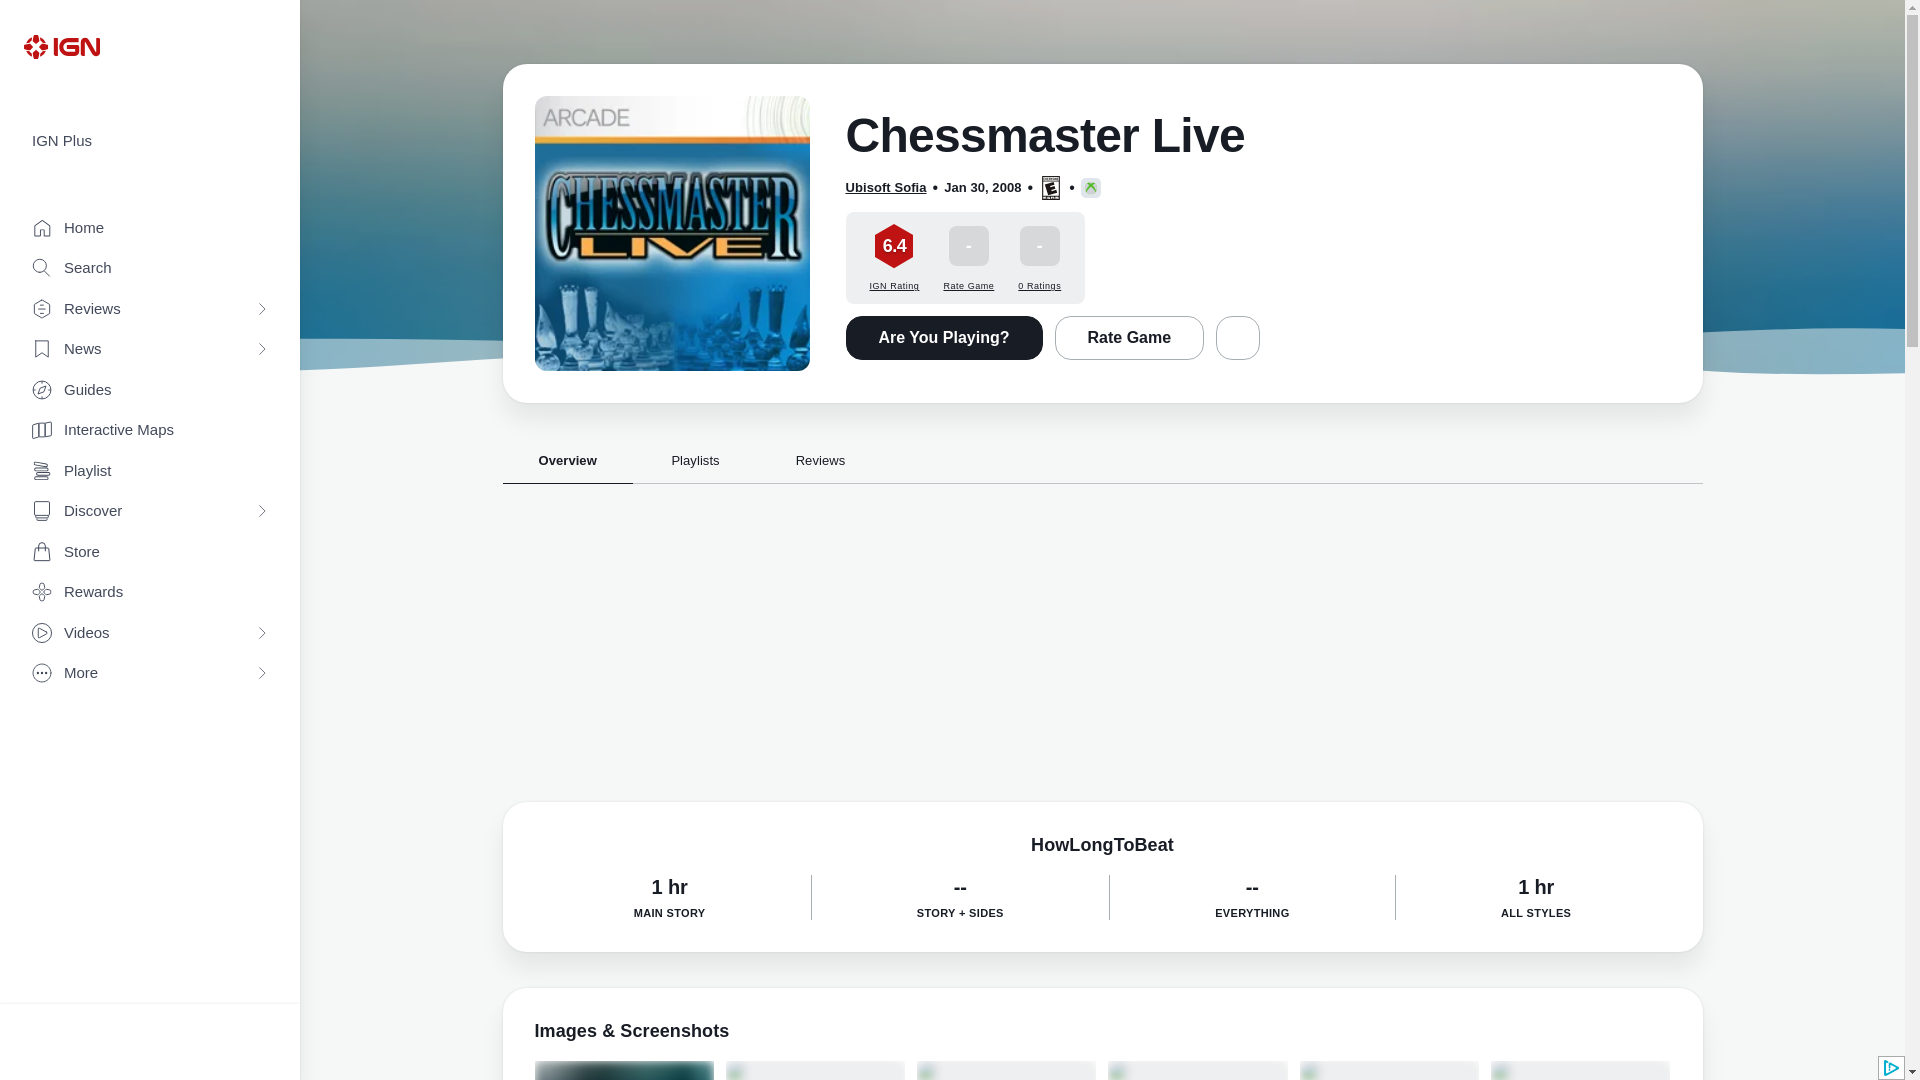 This screenshot has width=1920, height=1080. Describe the element at coordinates (150, 268) in the screenshot. I see `Search` at that location.